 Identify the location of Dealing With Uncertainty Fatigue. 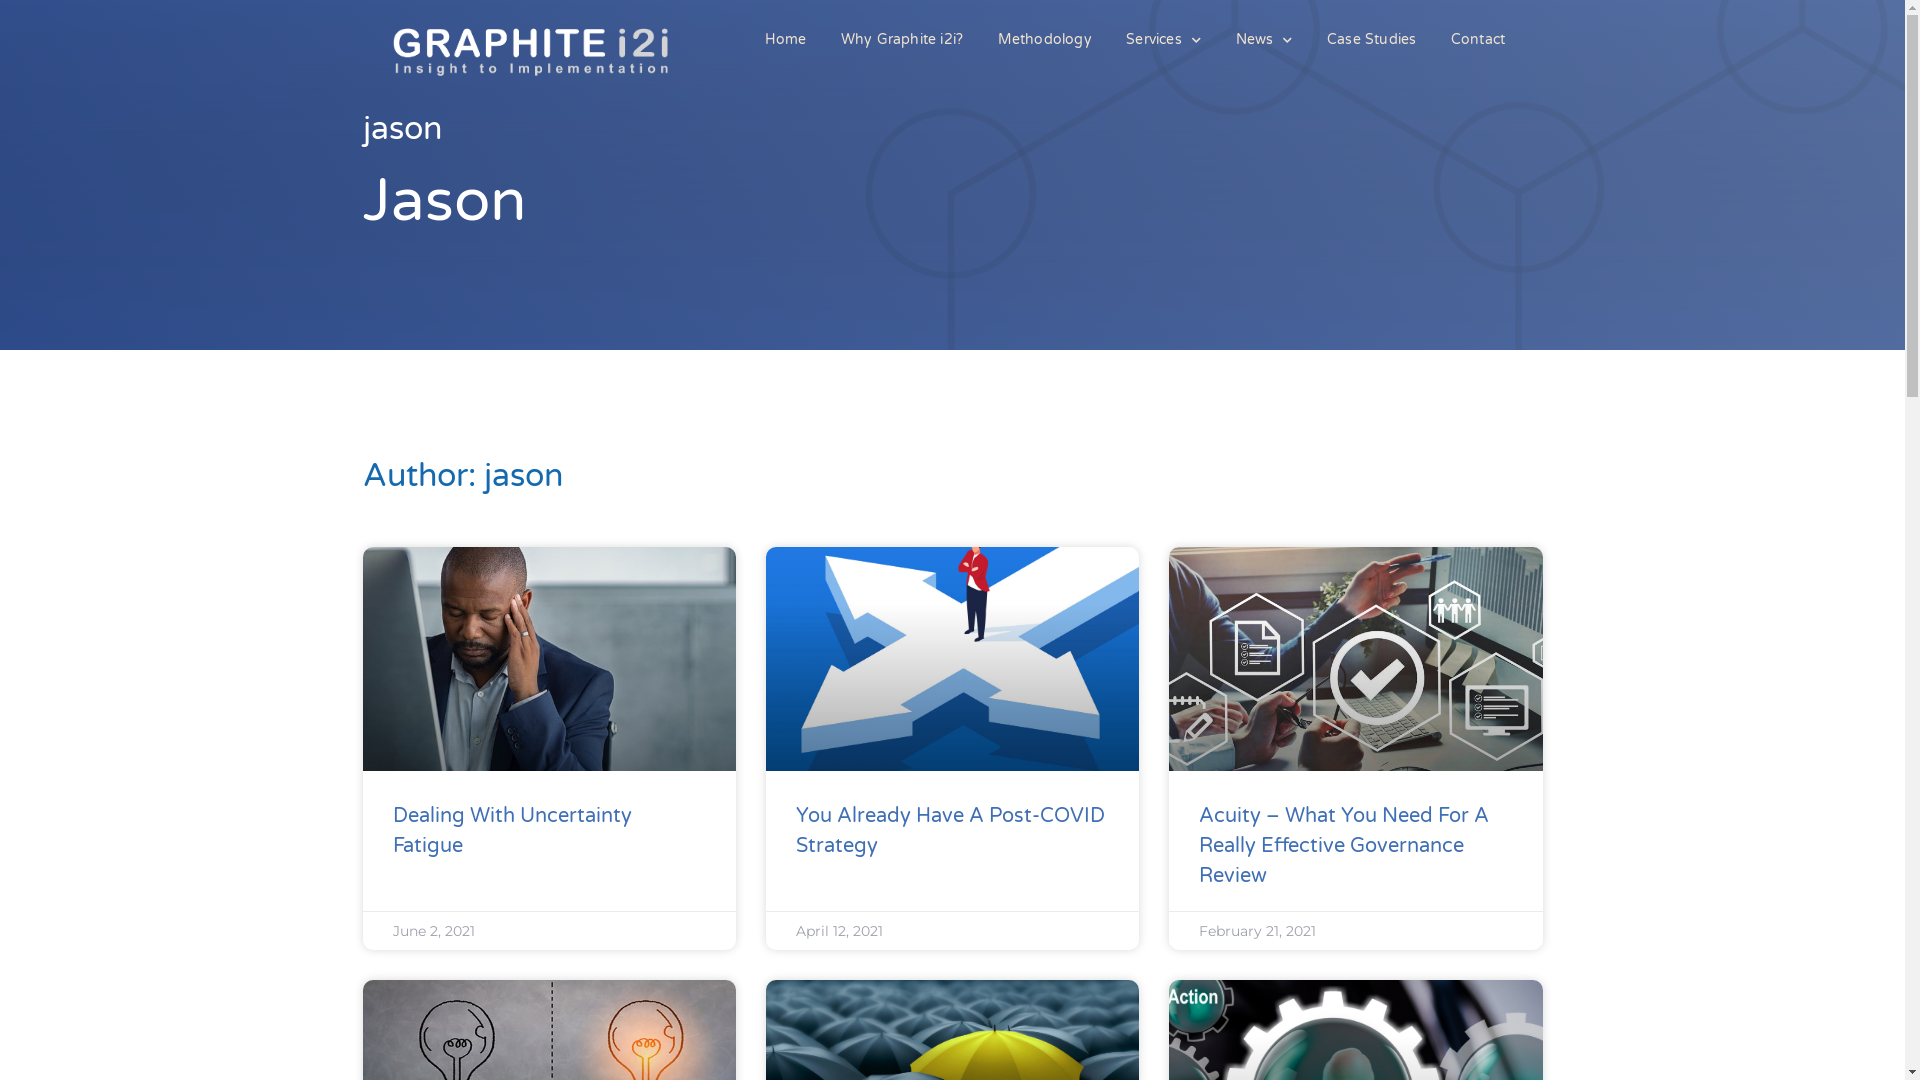
(512, 831).